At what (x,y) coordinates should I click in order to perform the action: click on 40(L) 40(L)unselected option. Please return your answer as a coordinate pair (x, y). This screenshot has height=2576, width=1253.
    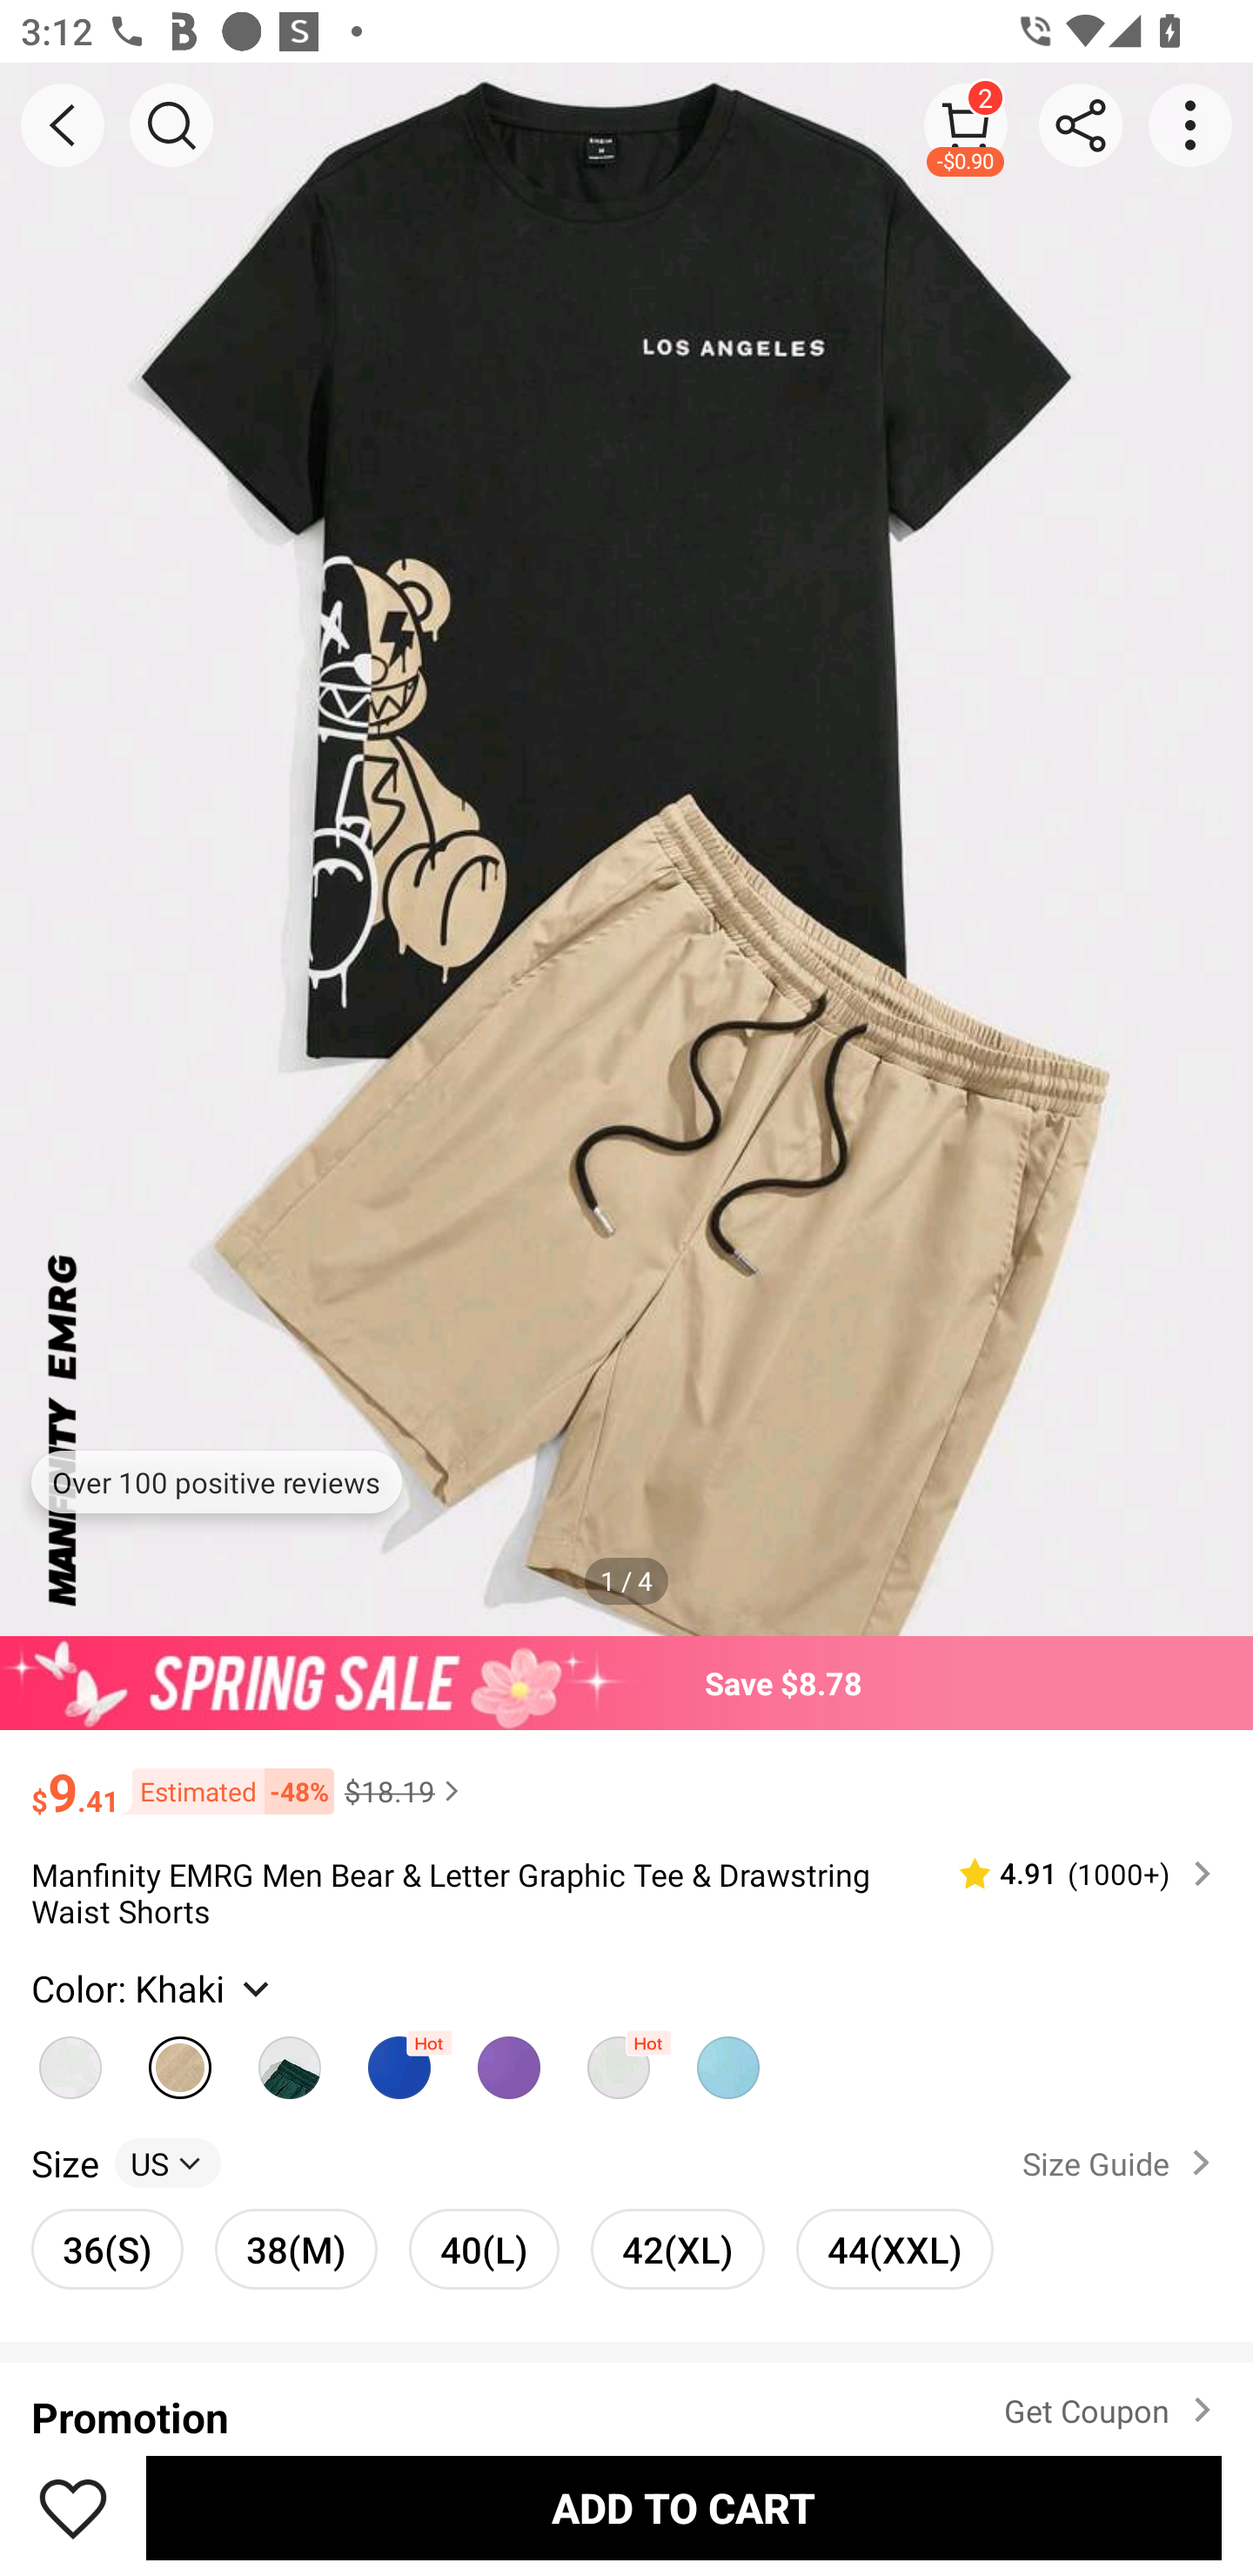
    Looking at the image, I should click on (484, 2249).